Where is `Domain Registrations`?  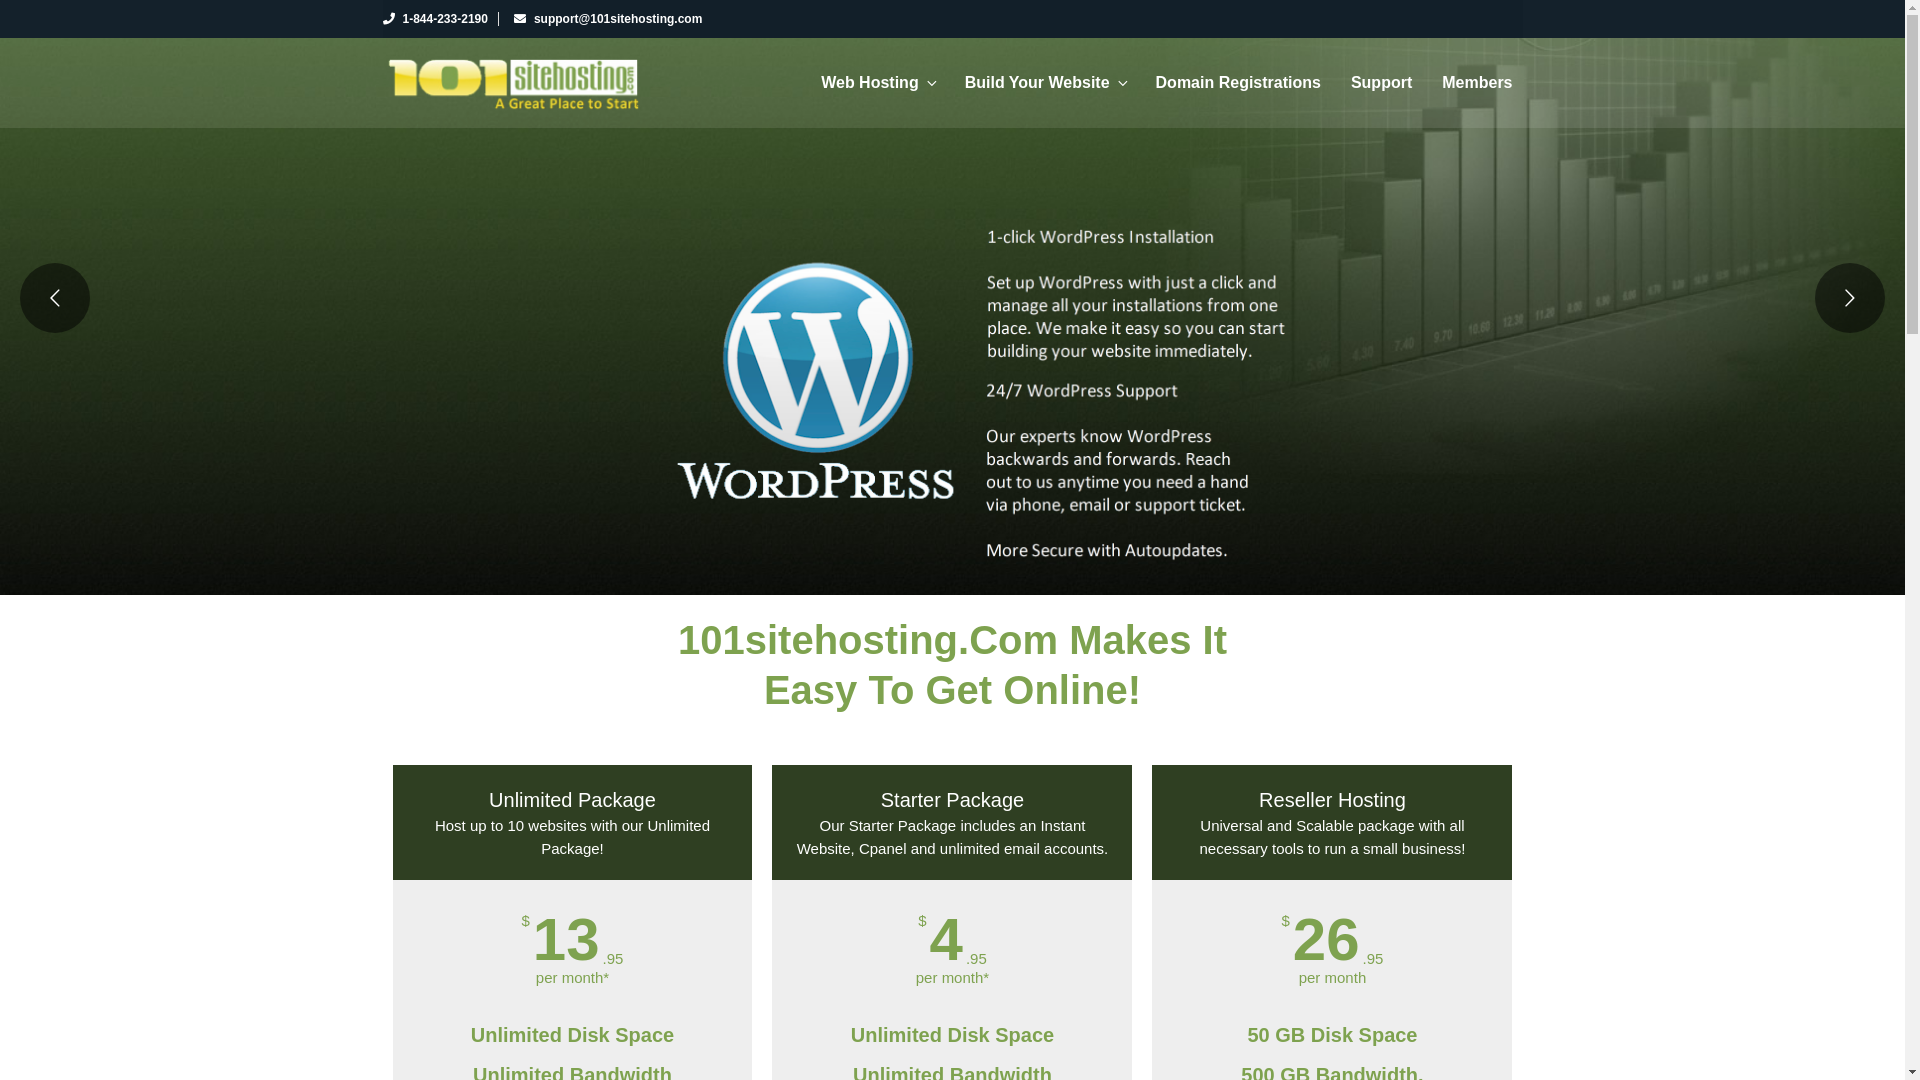 Domain Registrations is located at coordinates (1238, 83).